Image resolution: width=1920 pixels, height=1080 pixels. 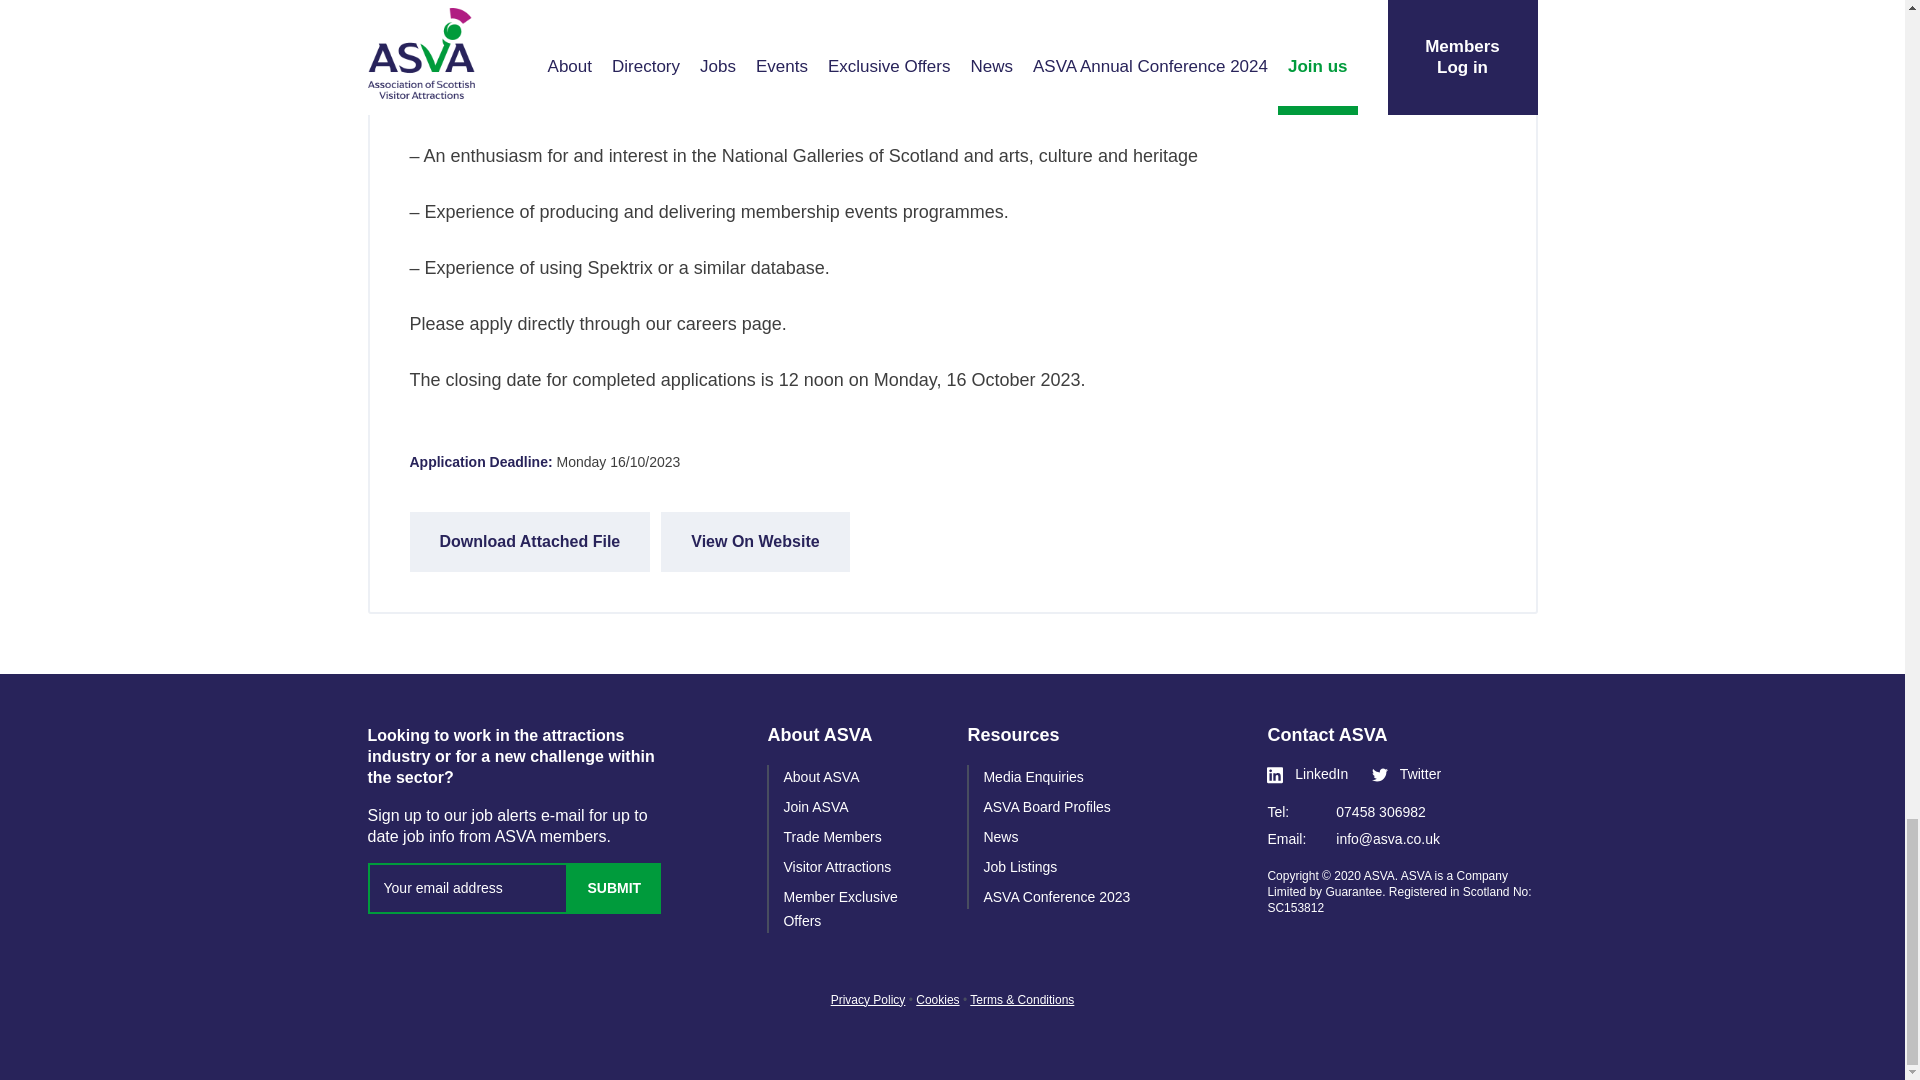 I want to click on Cookies, so click(x=936, y=999).